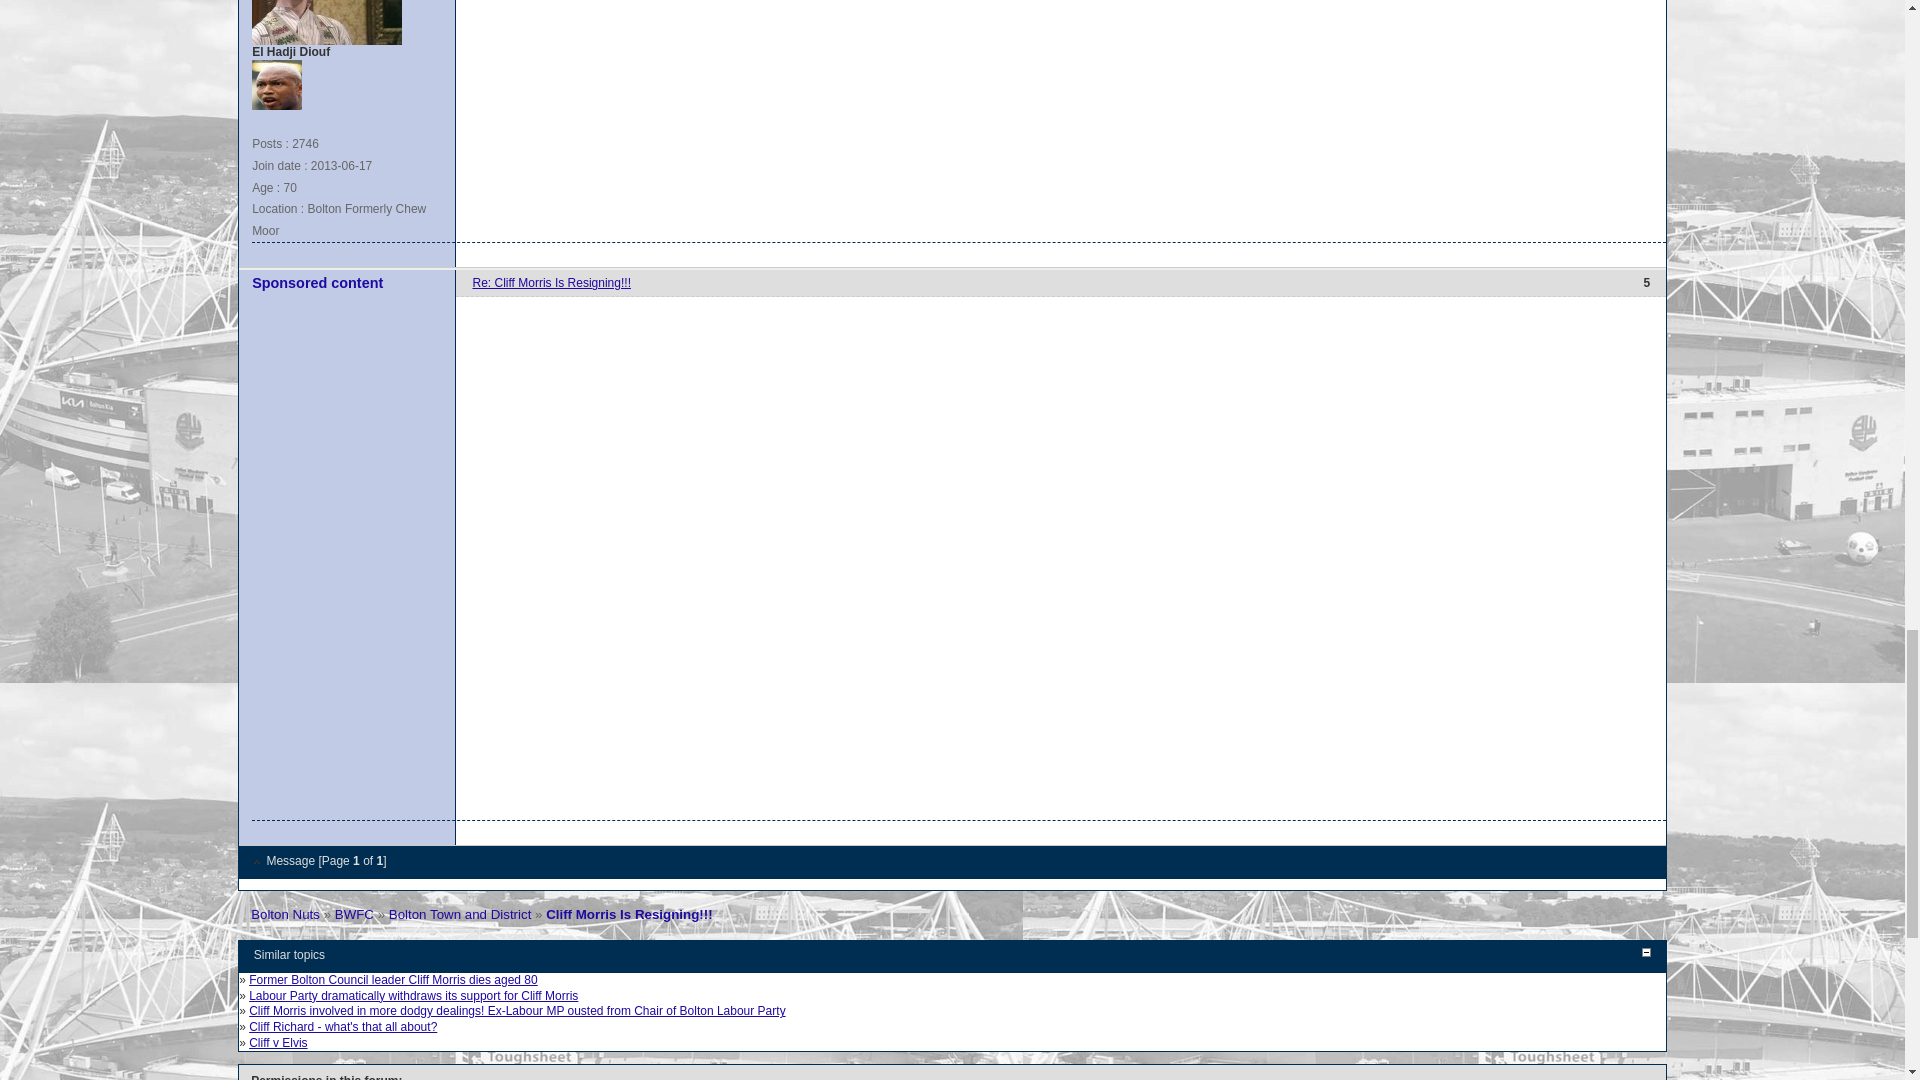  I want to click on Bolton Nuts, so click(286, 914).